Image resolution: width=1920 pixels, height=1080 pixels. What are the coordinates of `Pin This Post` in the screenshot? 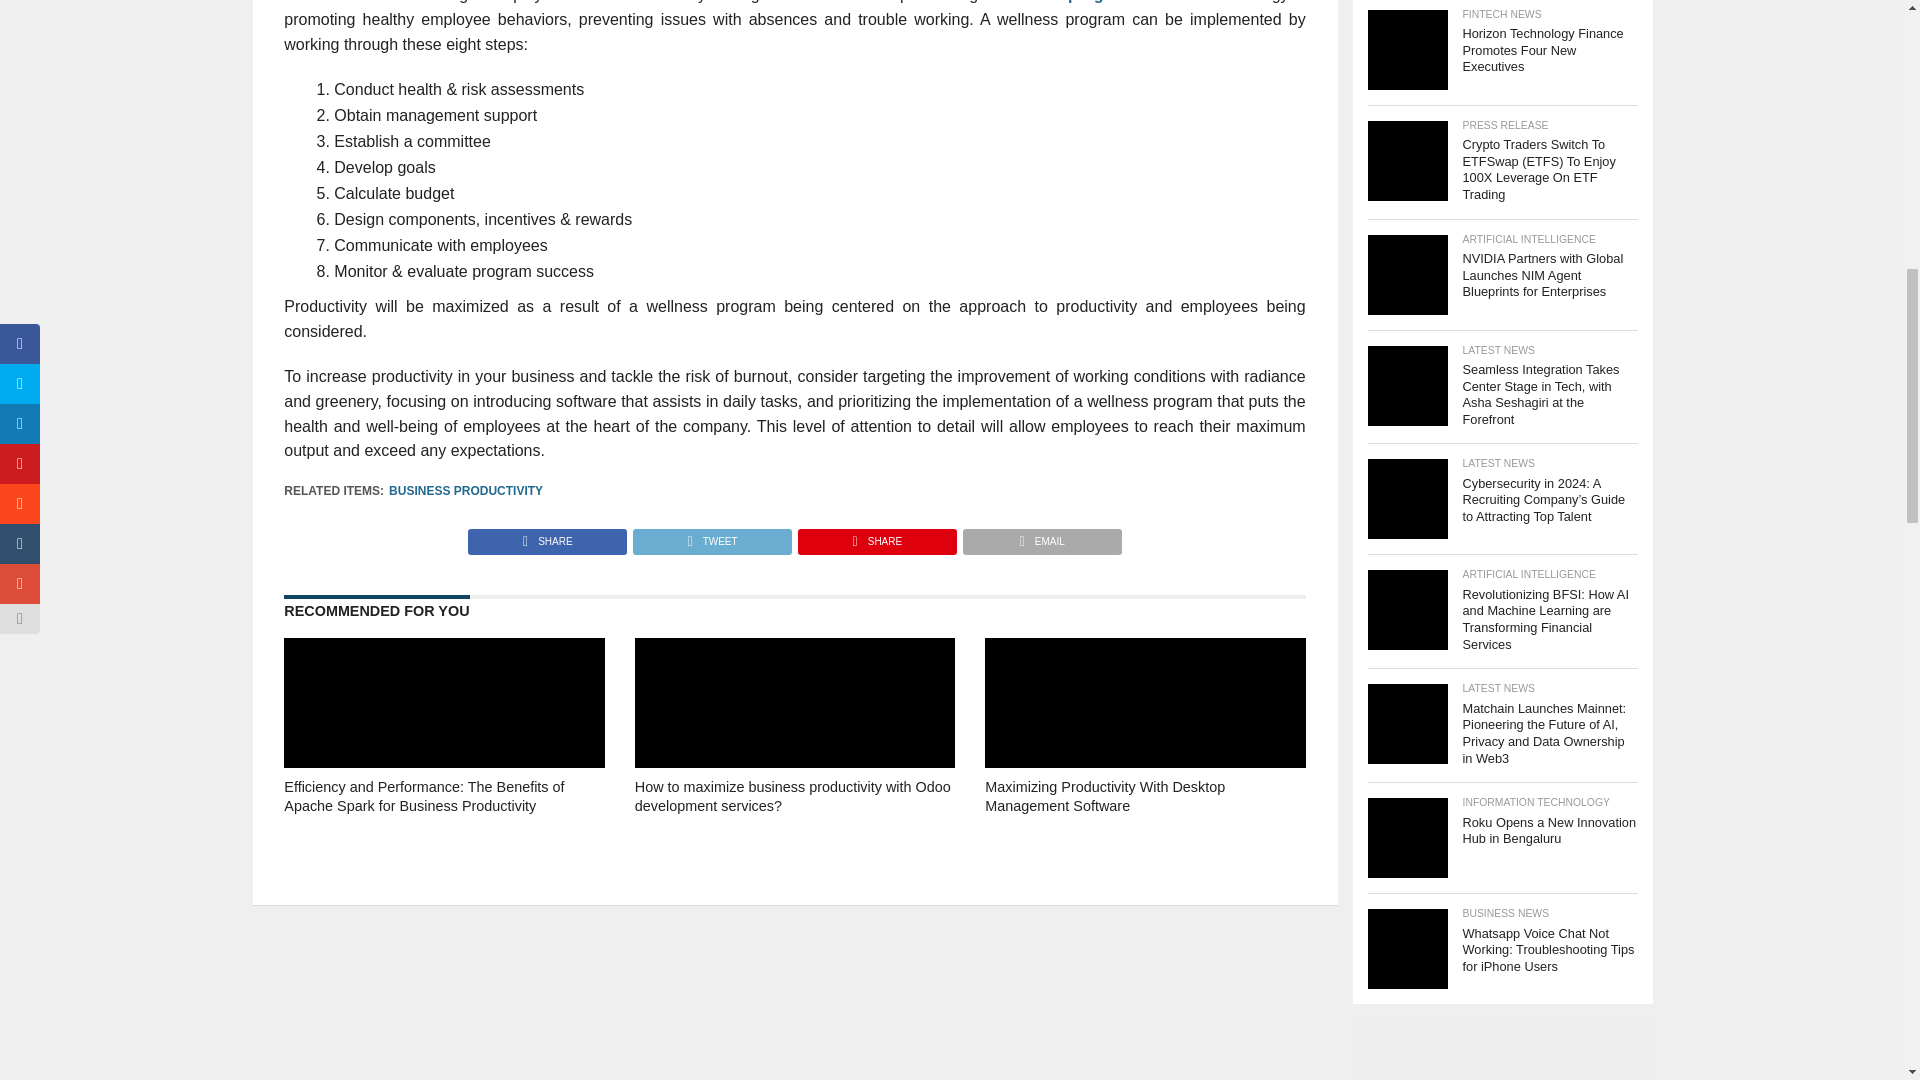 It's located at (876, 536).